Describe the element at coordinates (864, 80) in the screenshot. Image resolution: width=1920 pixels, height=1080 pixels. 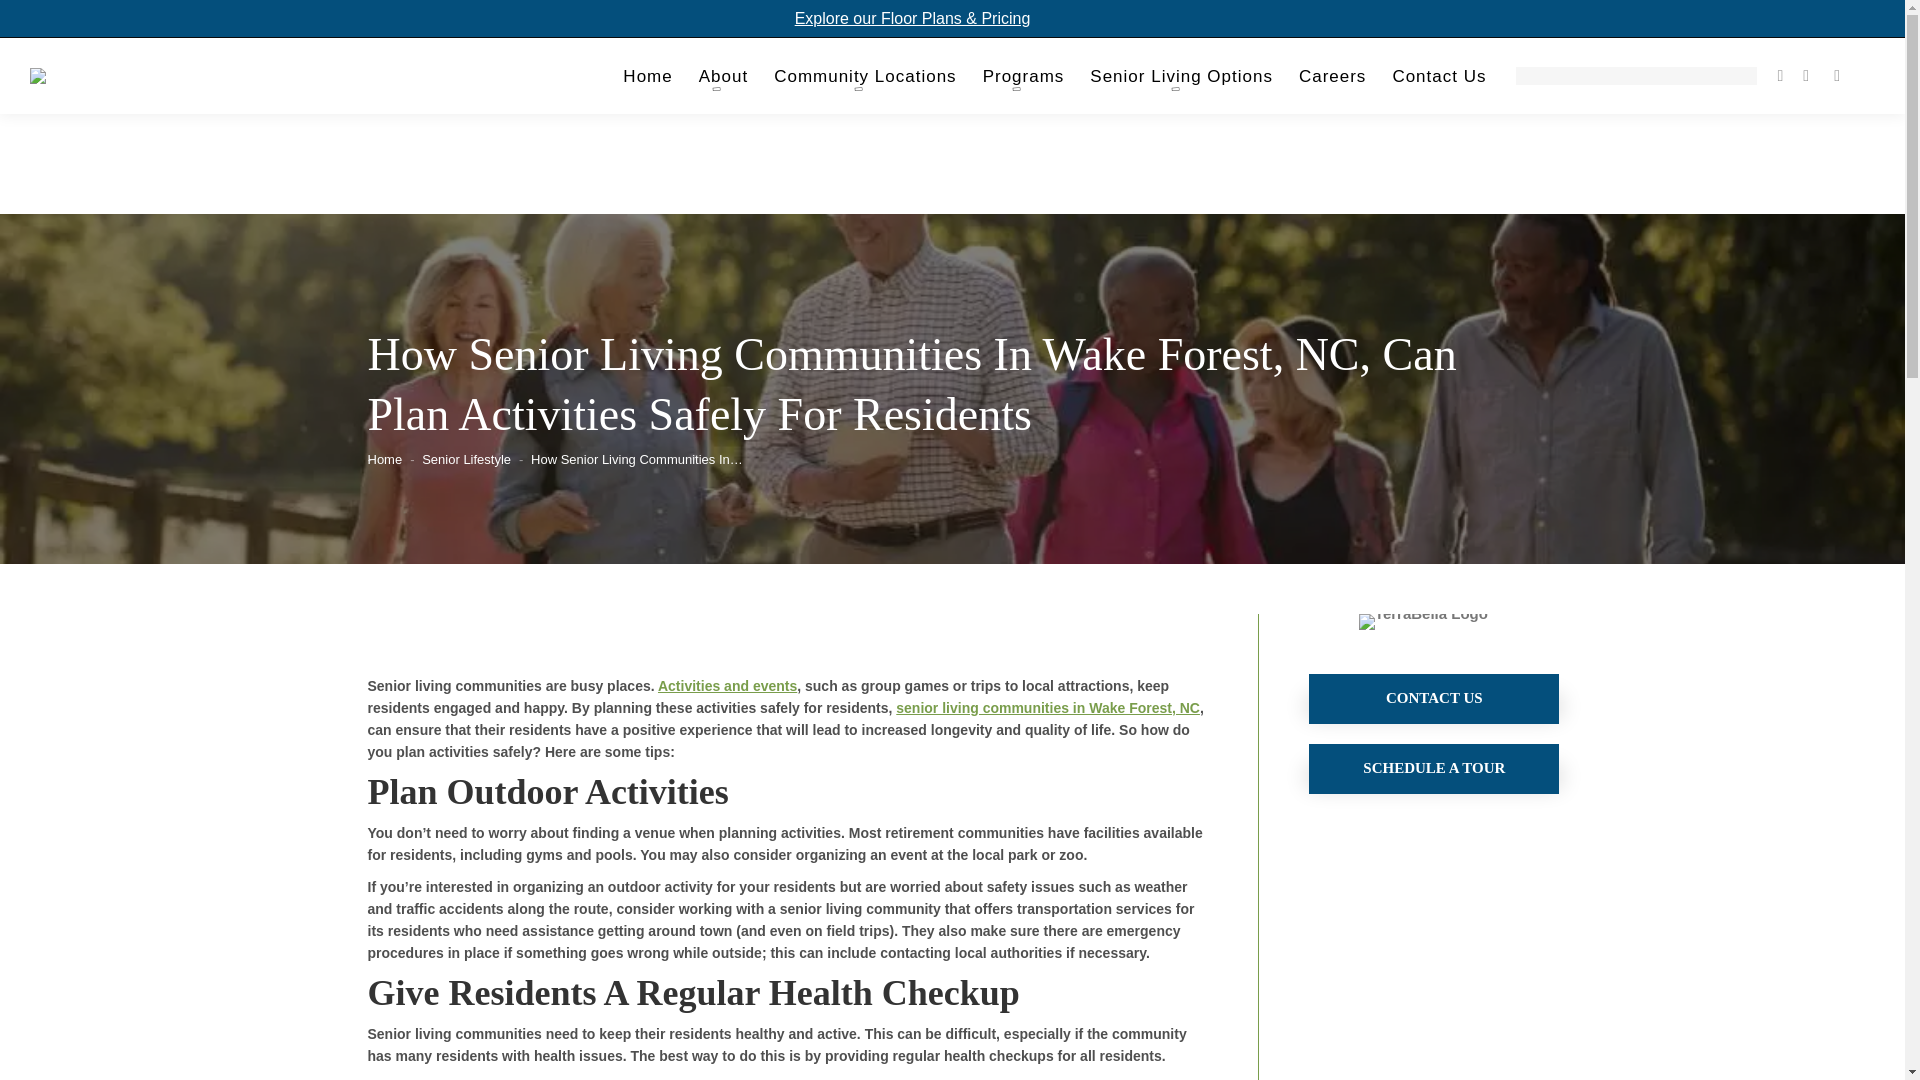
I see `Community Locations` at that location.